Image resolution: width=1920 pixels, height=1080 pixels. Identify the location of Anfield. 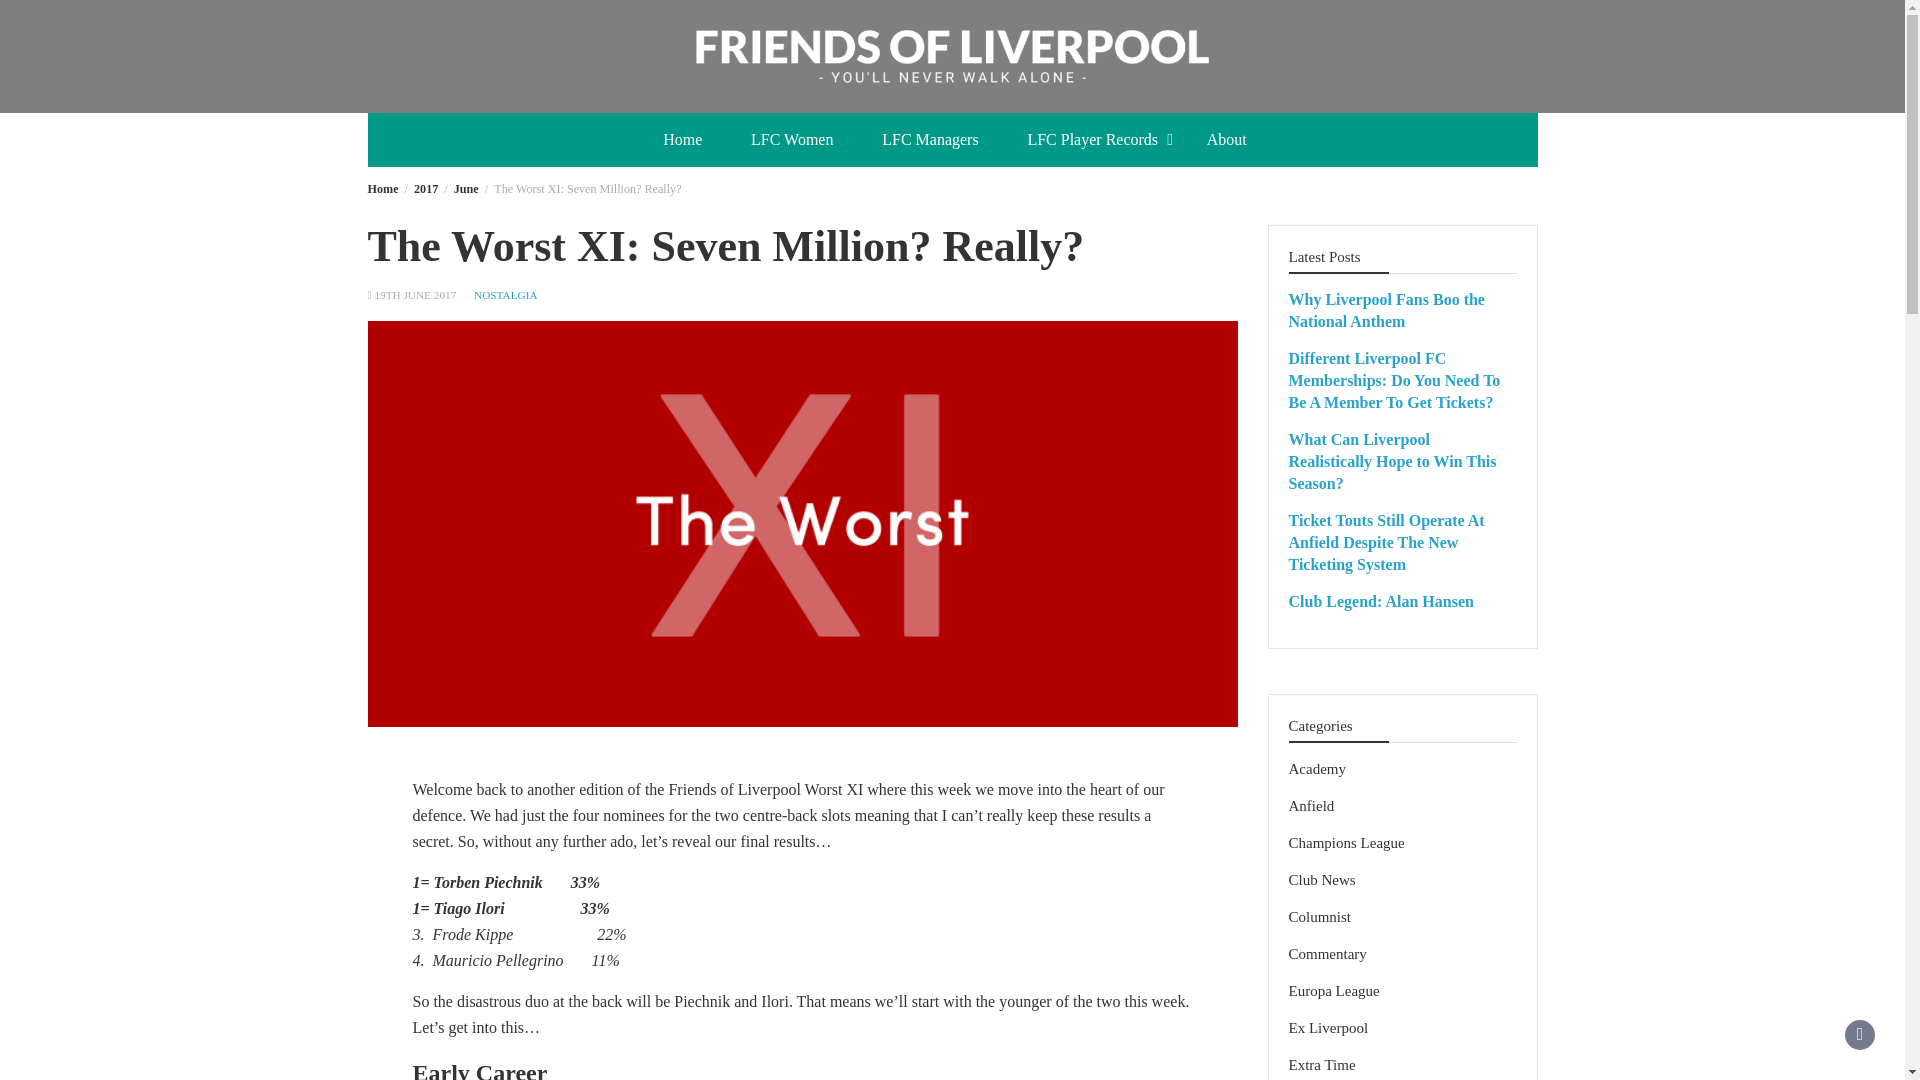
(1311, 806).